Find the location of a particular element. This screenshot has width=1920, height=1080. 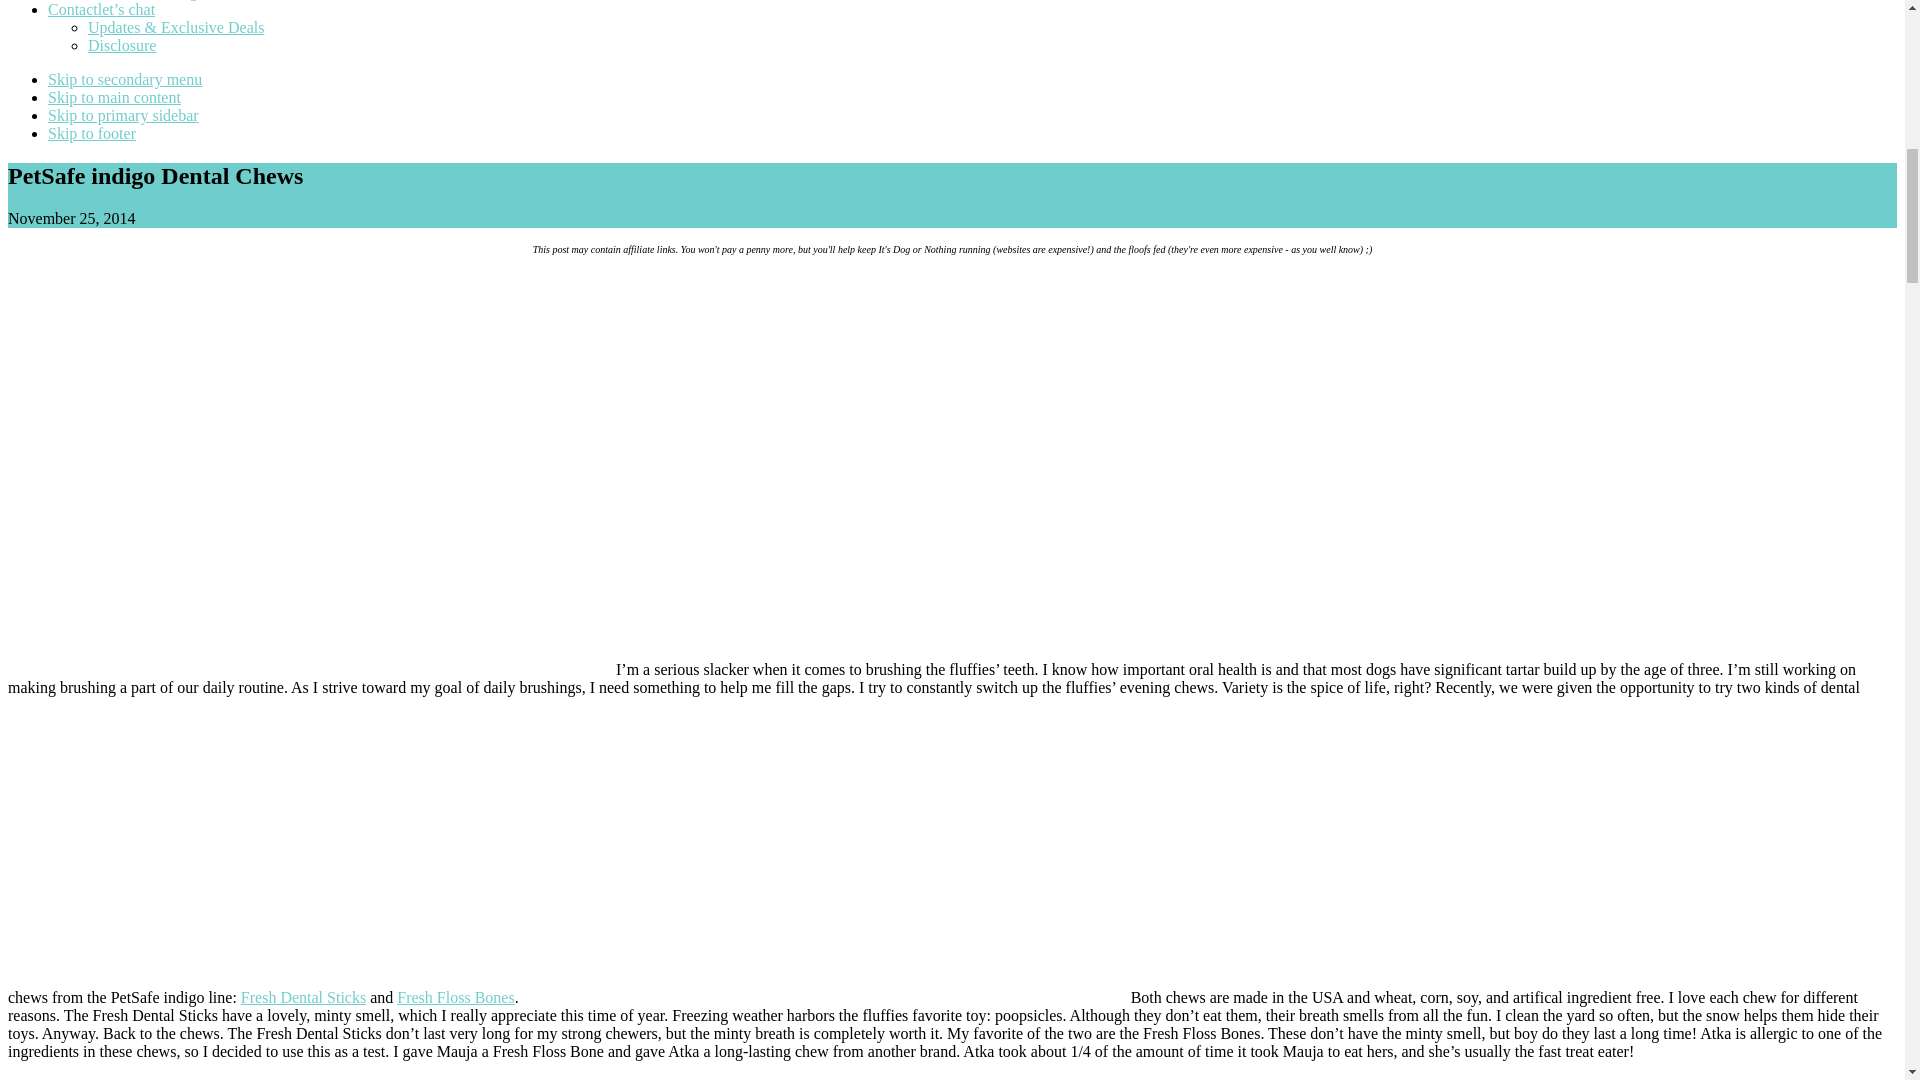

Skip to main content is located at coordinates (114, 96).